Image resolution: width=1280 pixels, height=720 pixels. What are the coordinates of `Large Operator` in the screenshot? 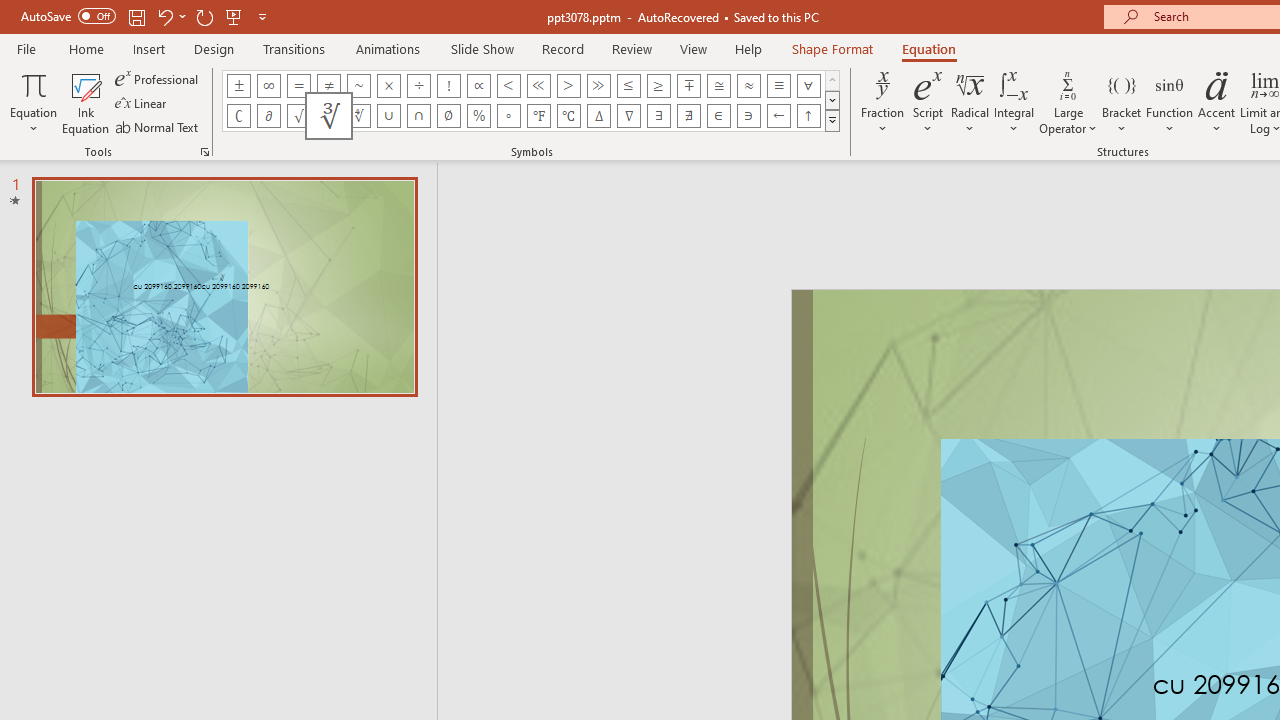 It's located at (1068, 102).